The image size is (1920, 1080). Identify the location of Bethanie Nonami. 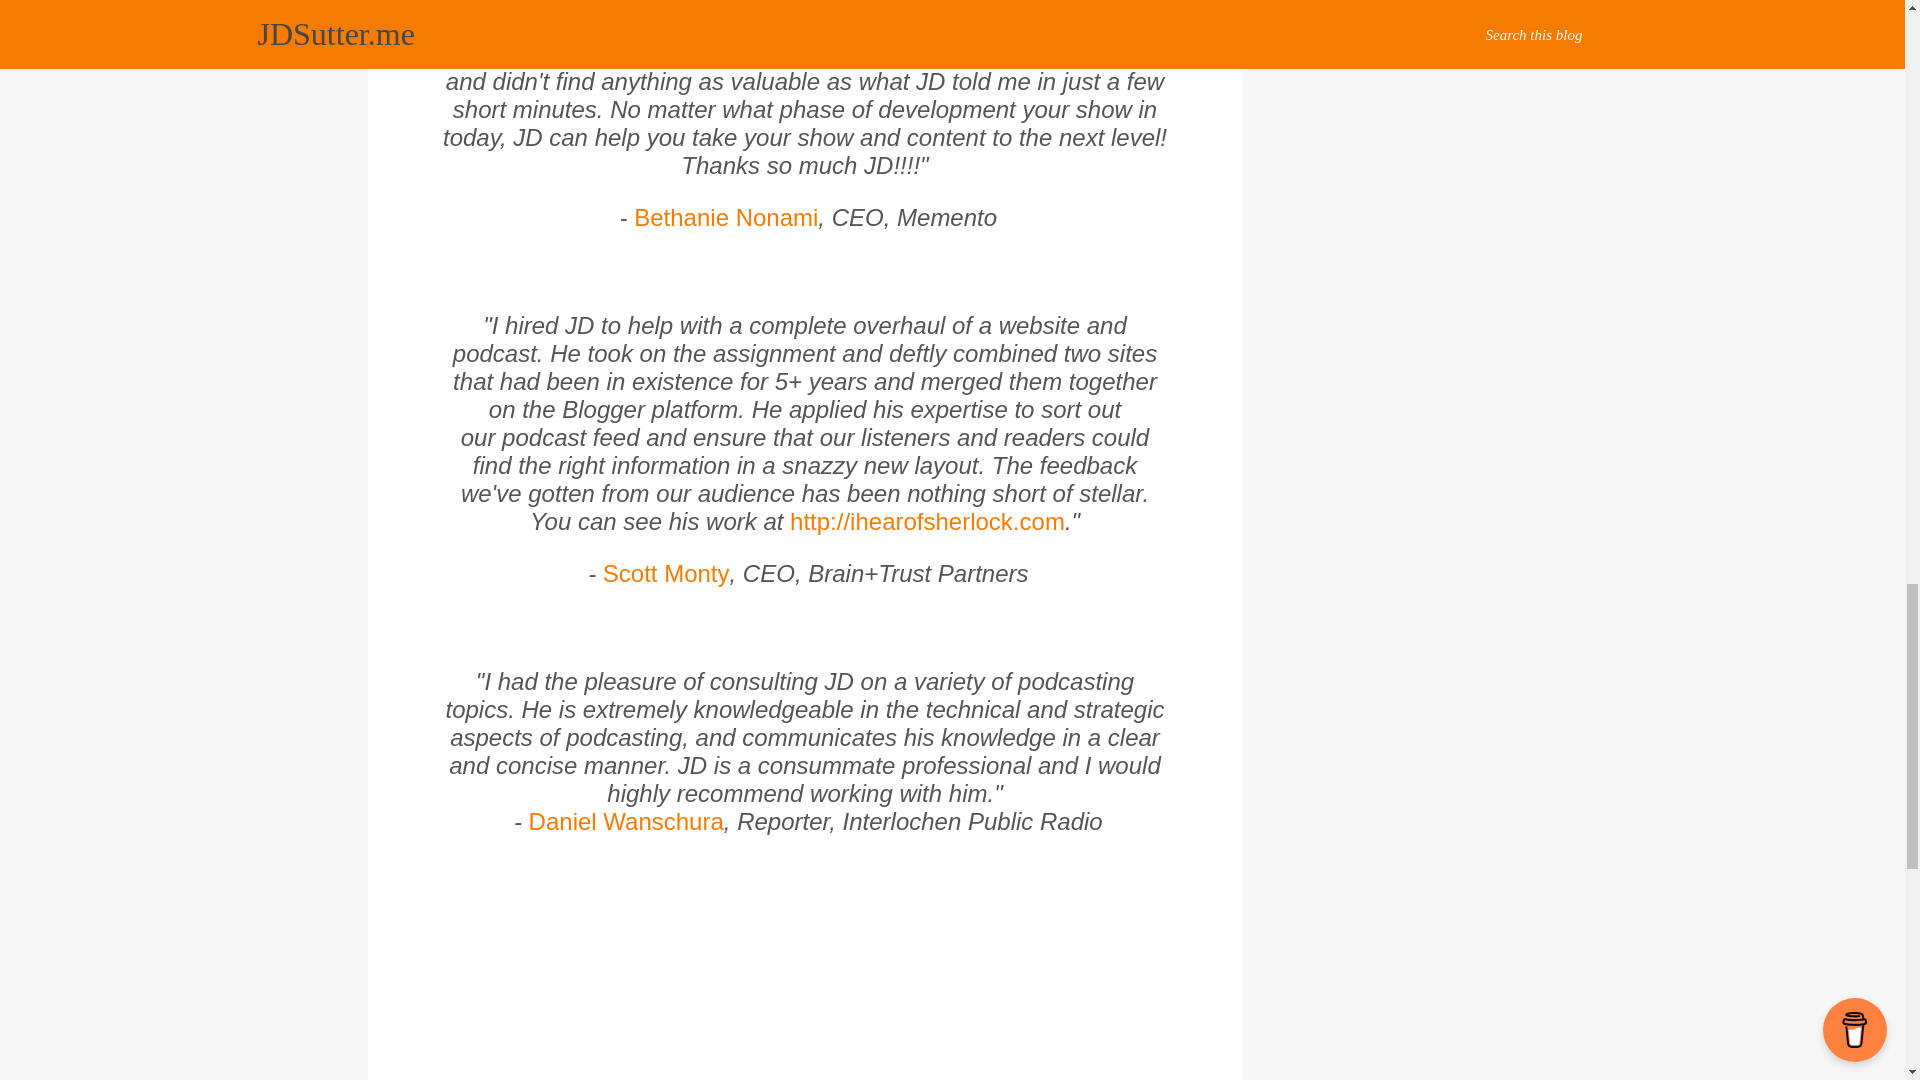
(725, 218).